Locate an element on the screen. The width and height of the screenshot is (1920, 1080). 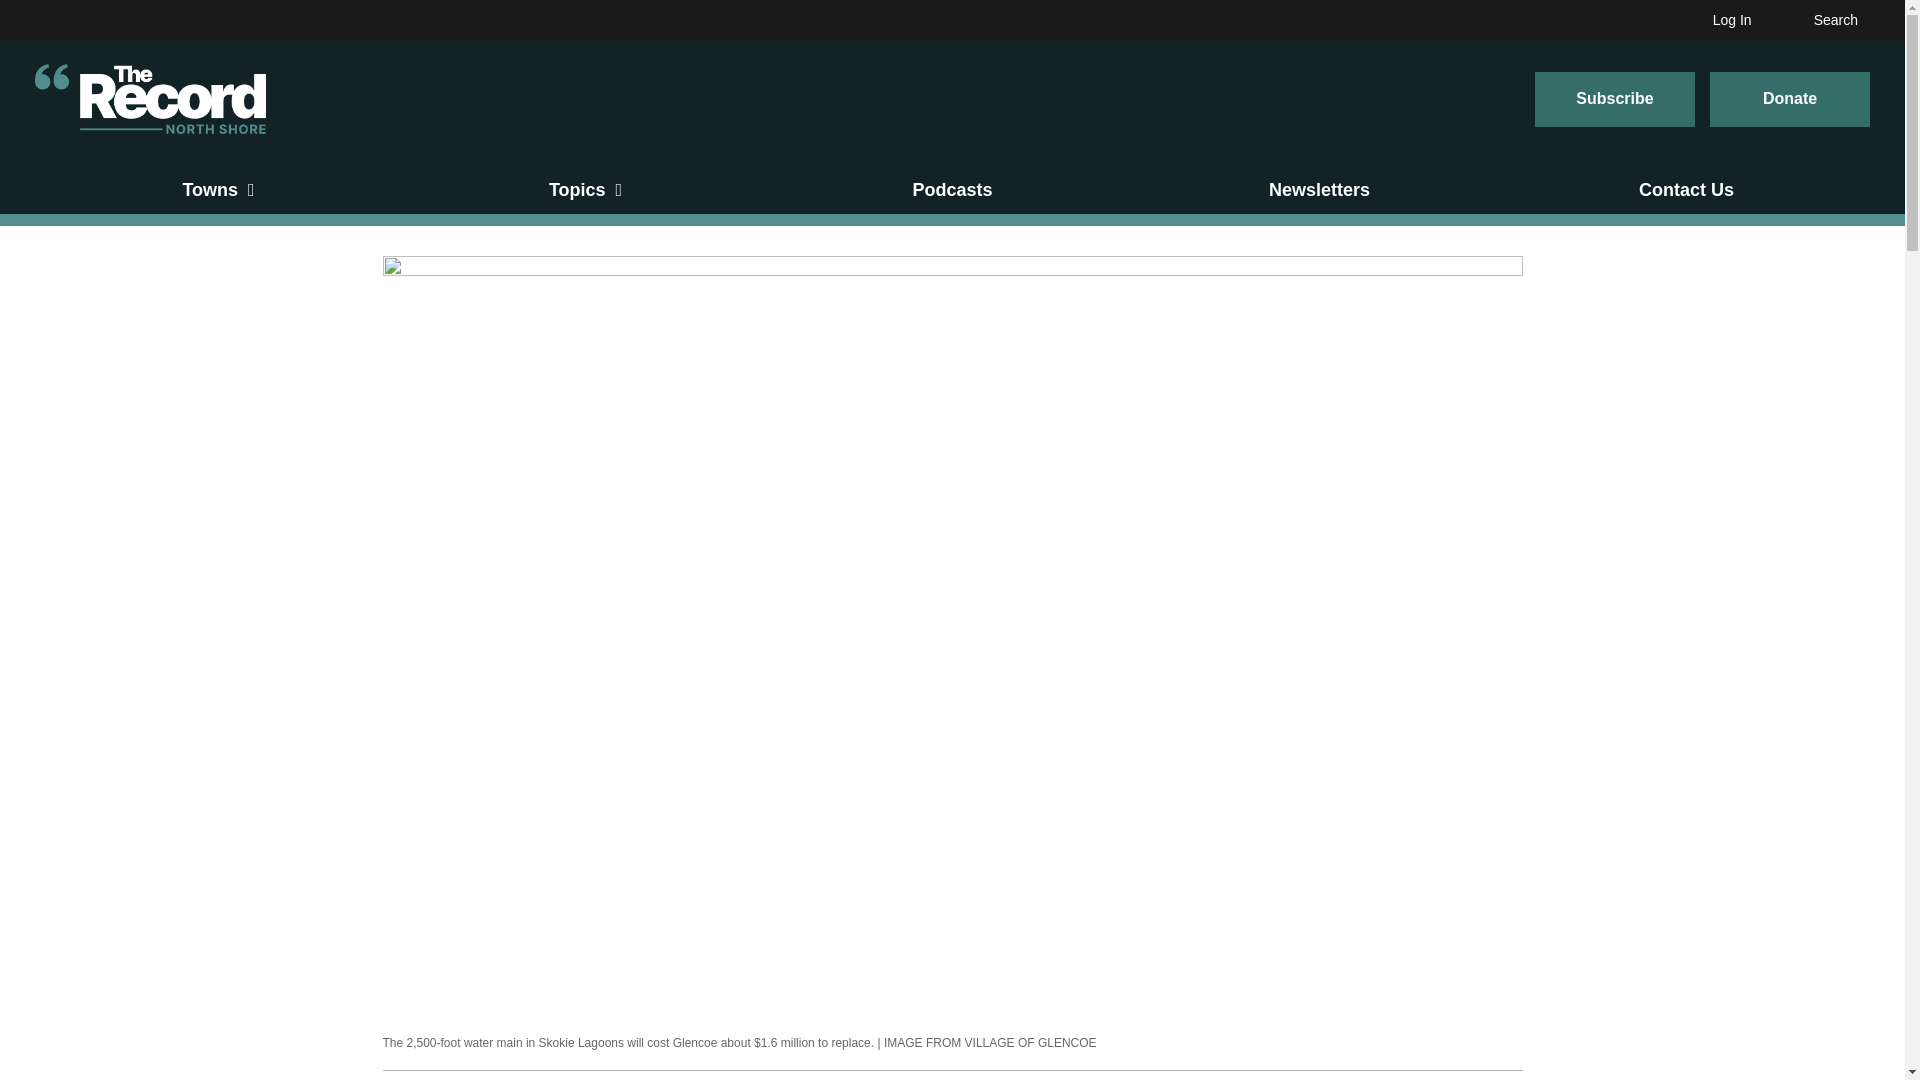
Donate is located at coordinates (1790, 100).